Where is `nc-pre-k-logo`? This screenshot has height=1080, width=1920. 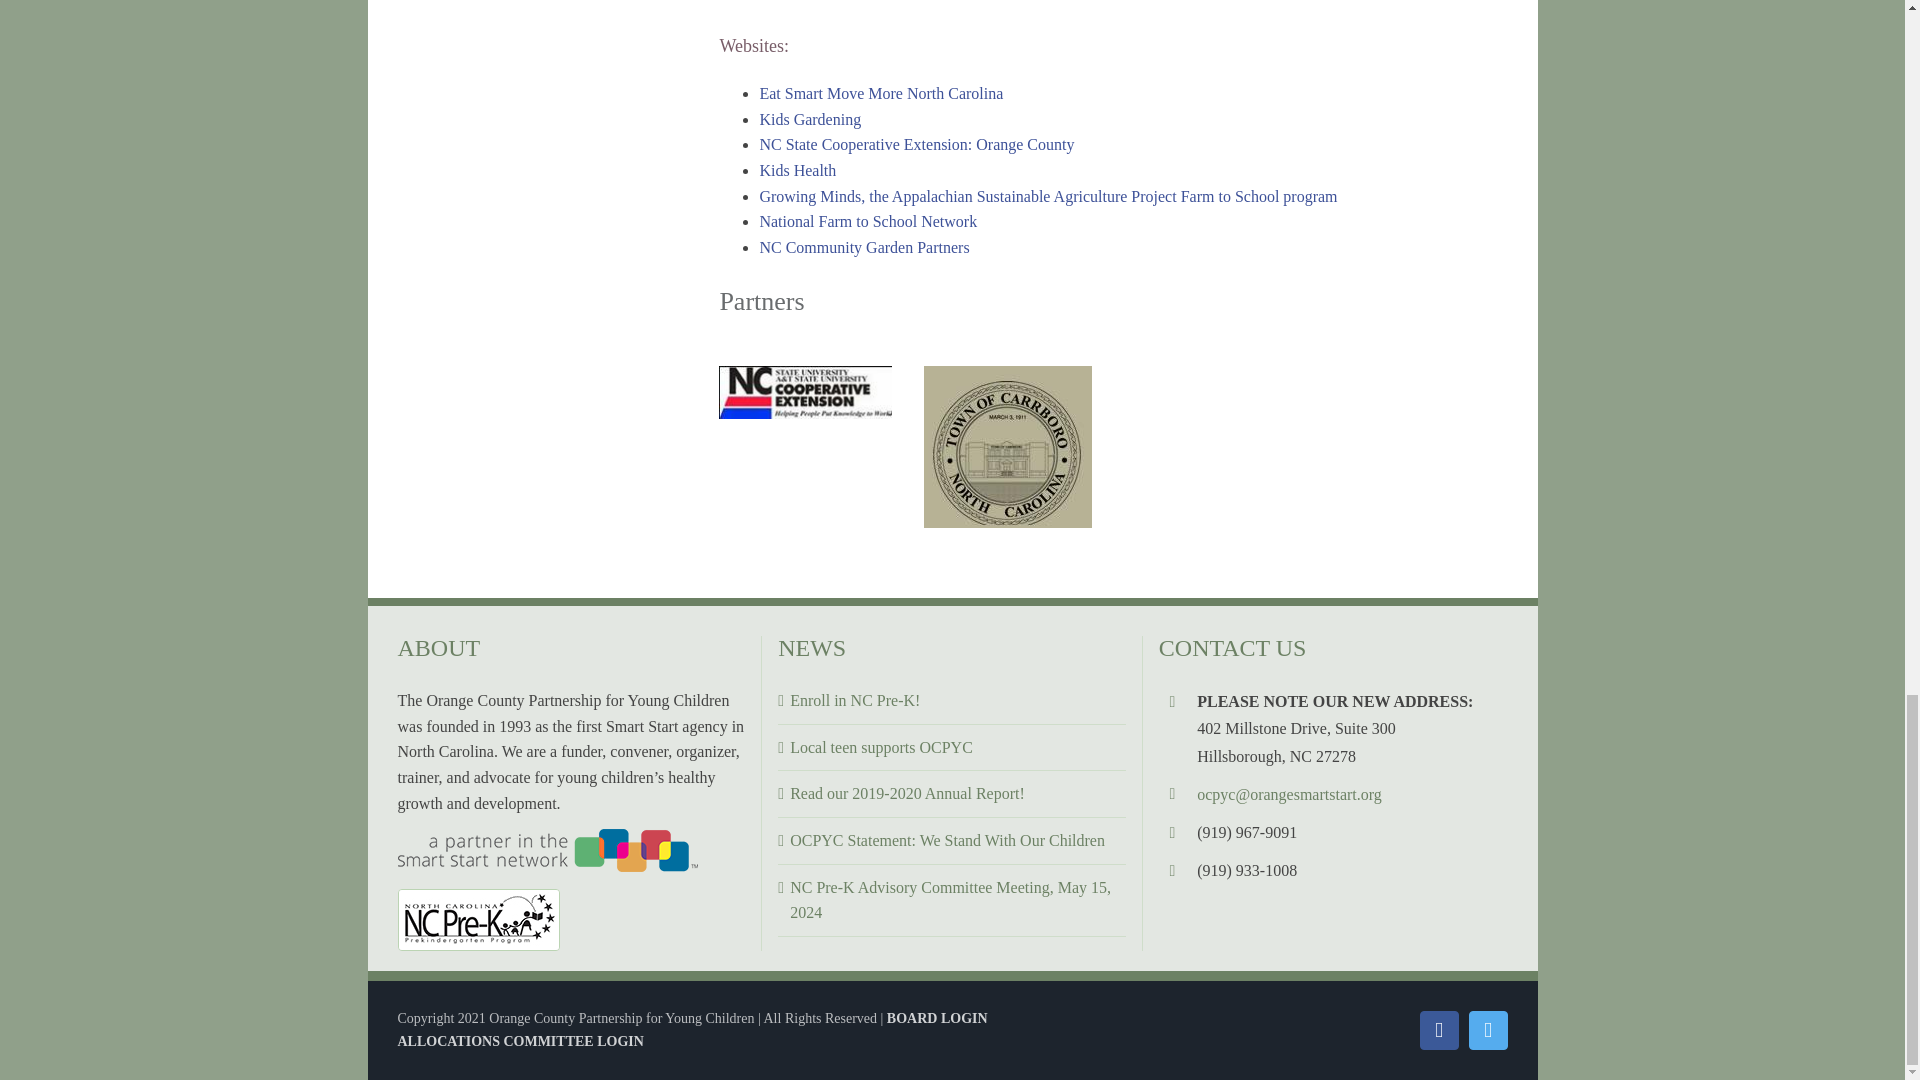 nc-pre-k-logo is located at coordinates (478, 920).